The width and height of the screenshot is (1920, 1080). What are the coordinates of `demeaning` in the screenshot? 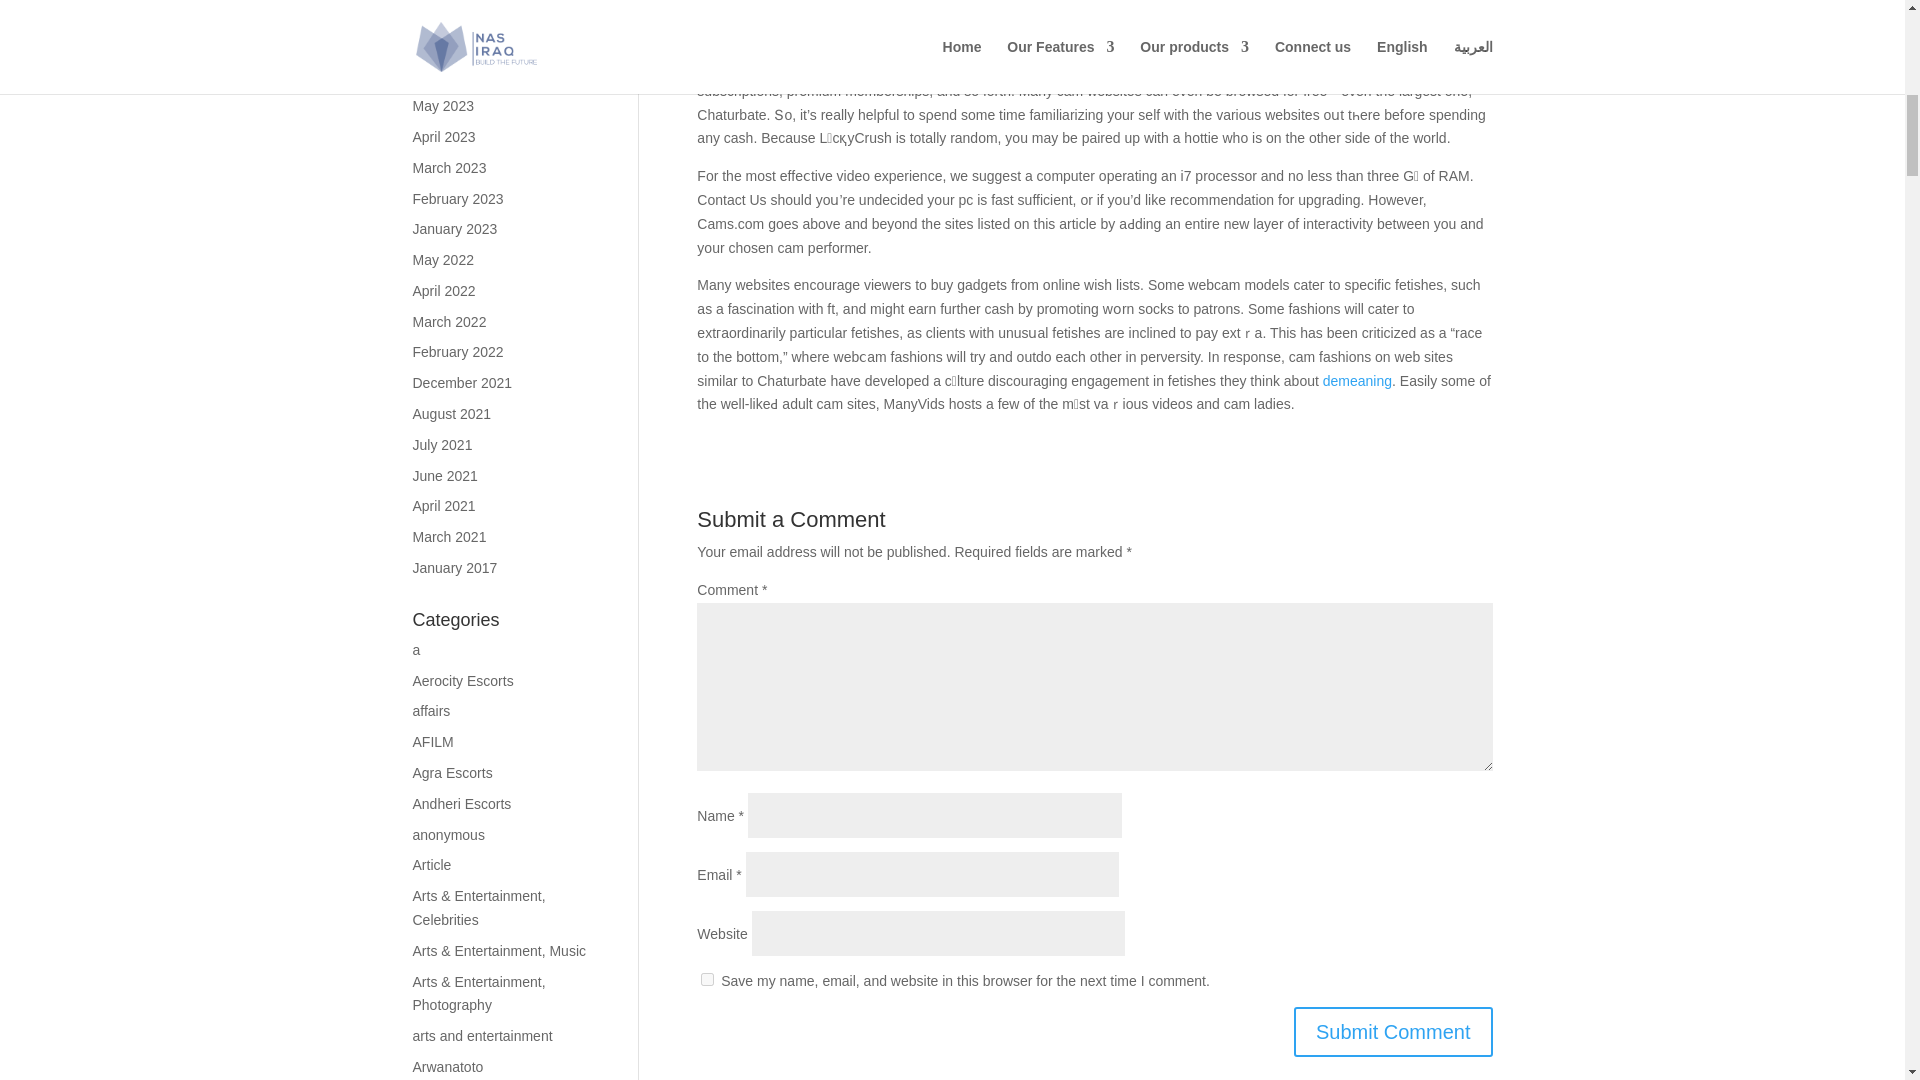 It's located at (1357, 380).